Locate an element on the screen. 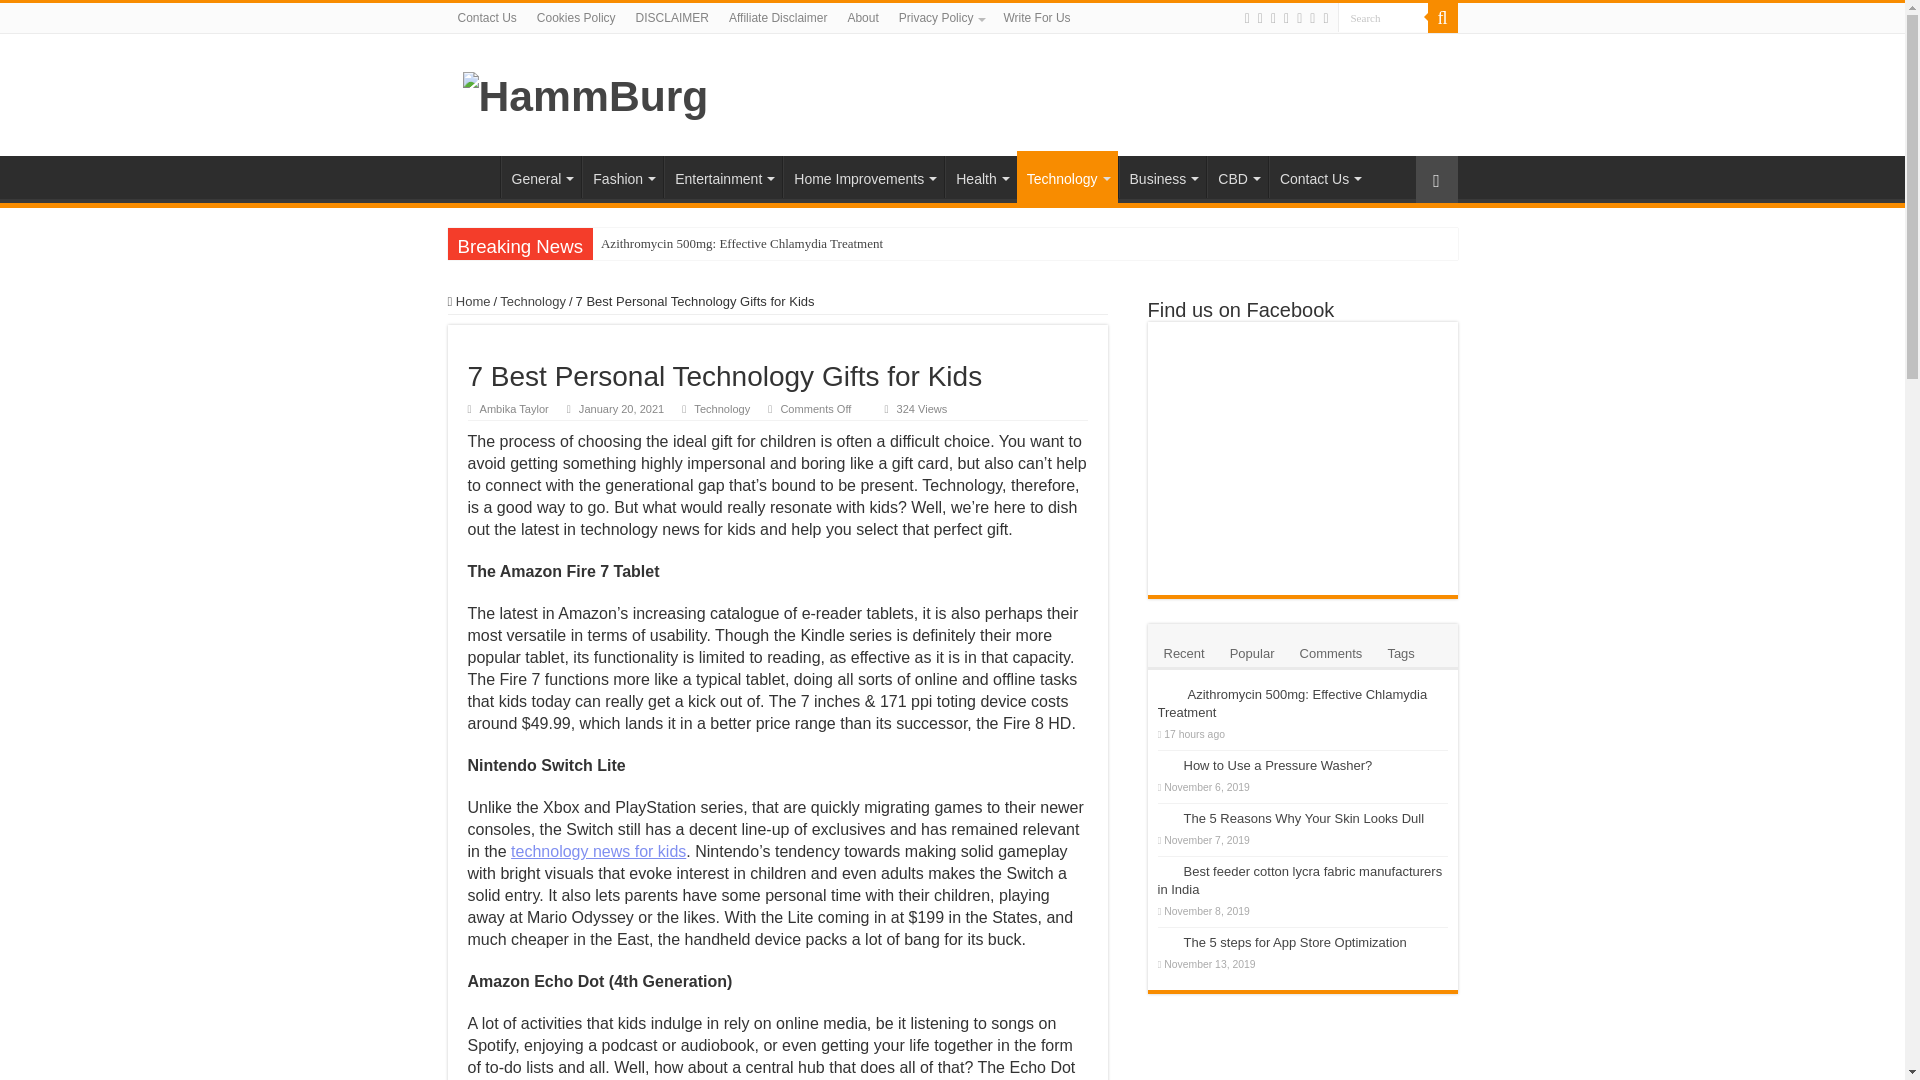 Image resolution: width=1920 pixels, height=1080 pixels. Privacy Policy is located at coordinates (941, 18).